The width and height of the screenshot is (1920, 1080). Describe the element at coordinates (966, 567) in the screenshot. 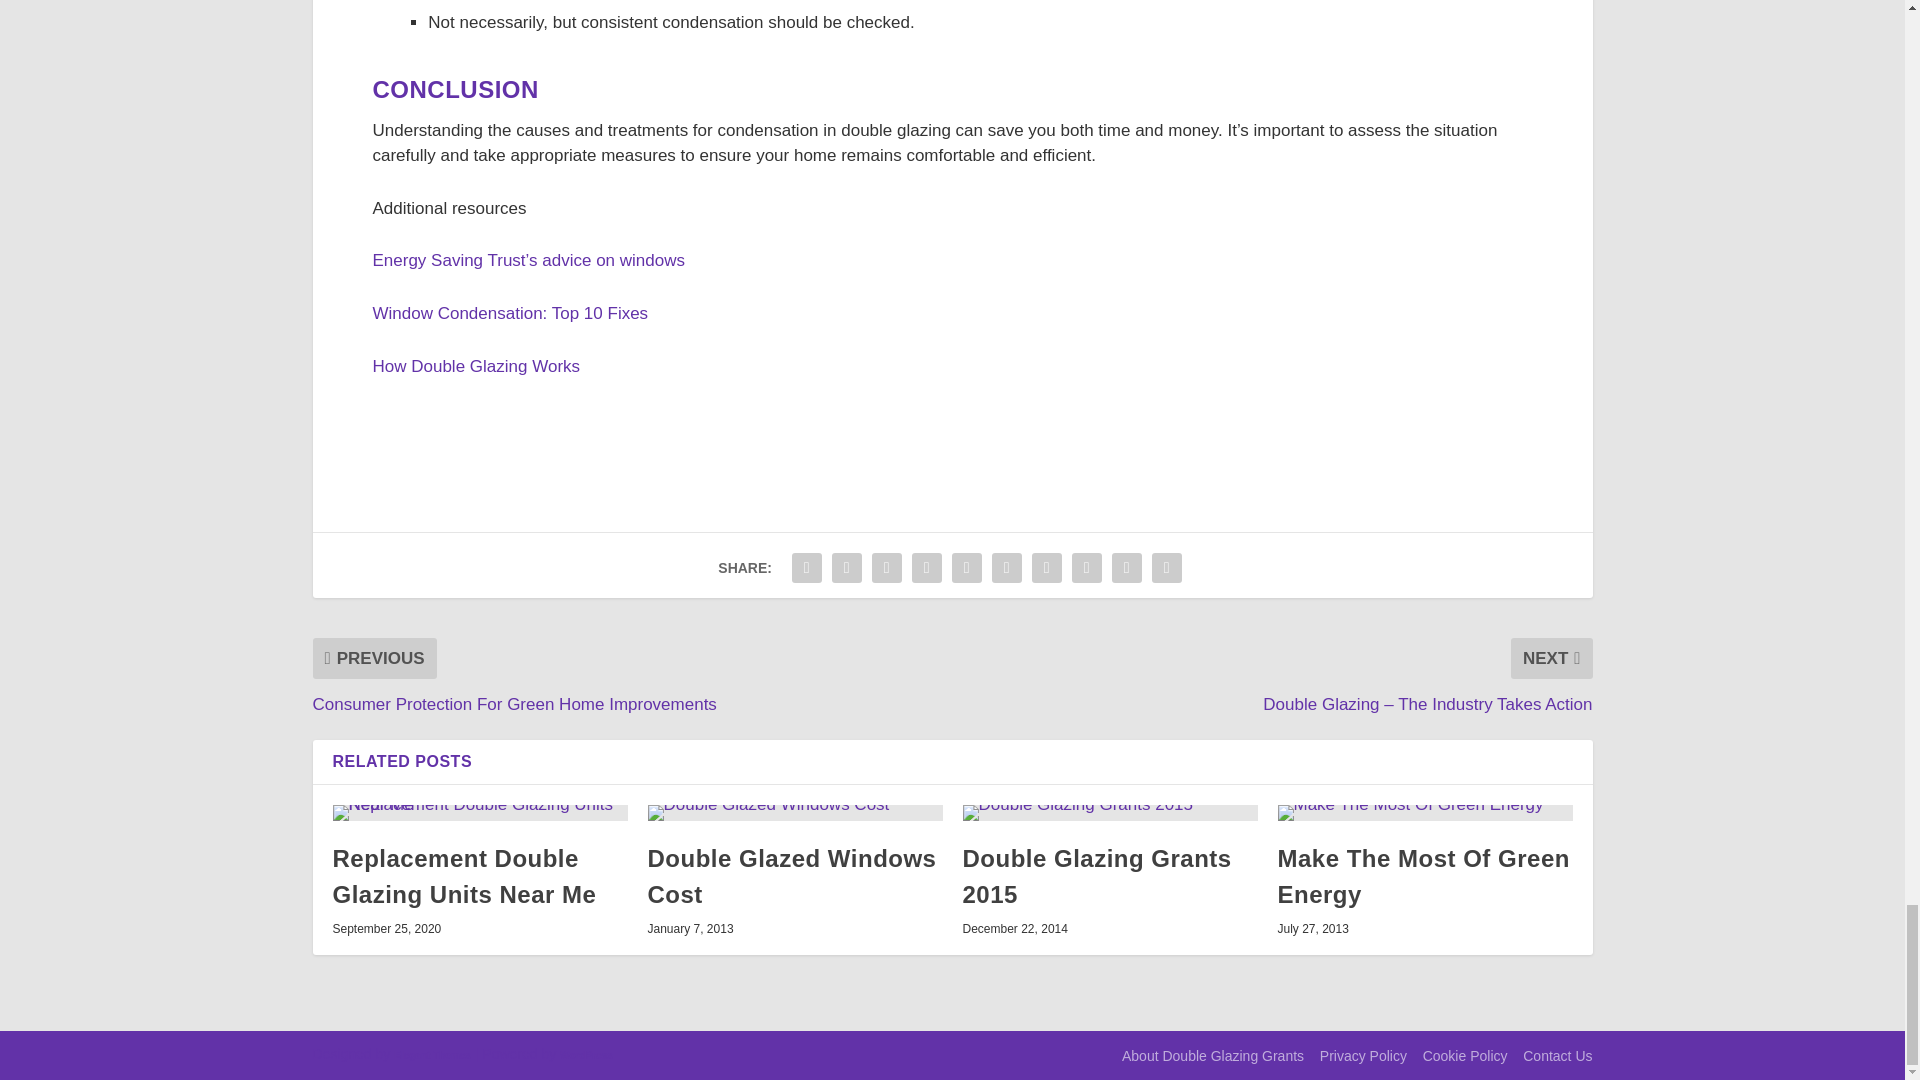

I see `Share "Condensation in Double Glazing" via Pinterest` at that location.